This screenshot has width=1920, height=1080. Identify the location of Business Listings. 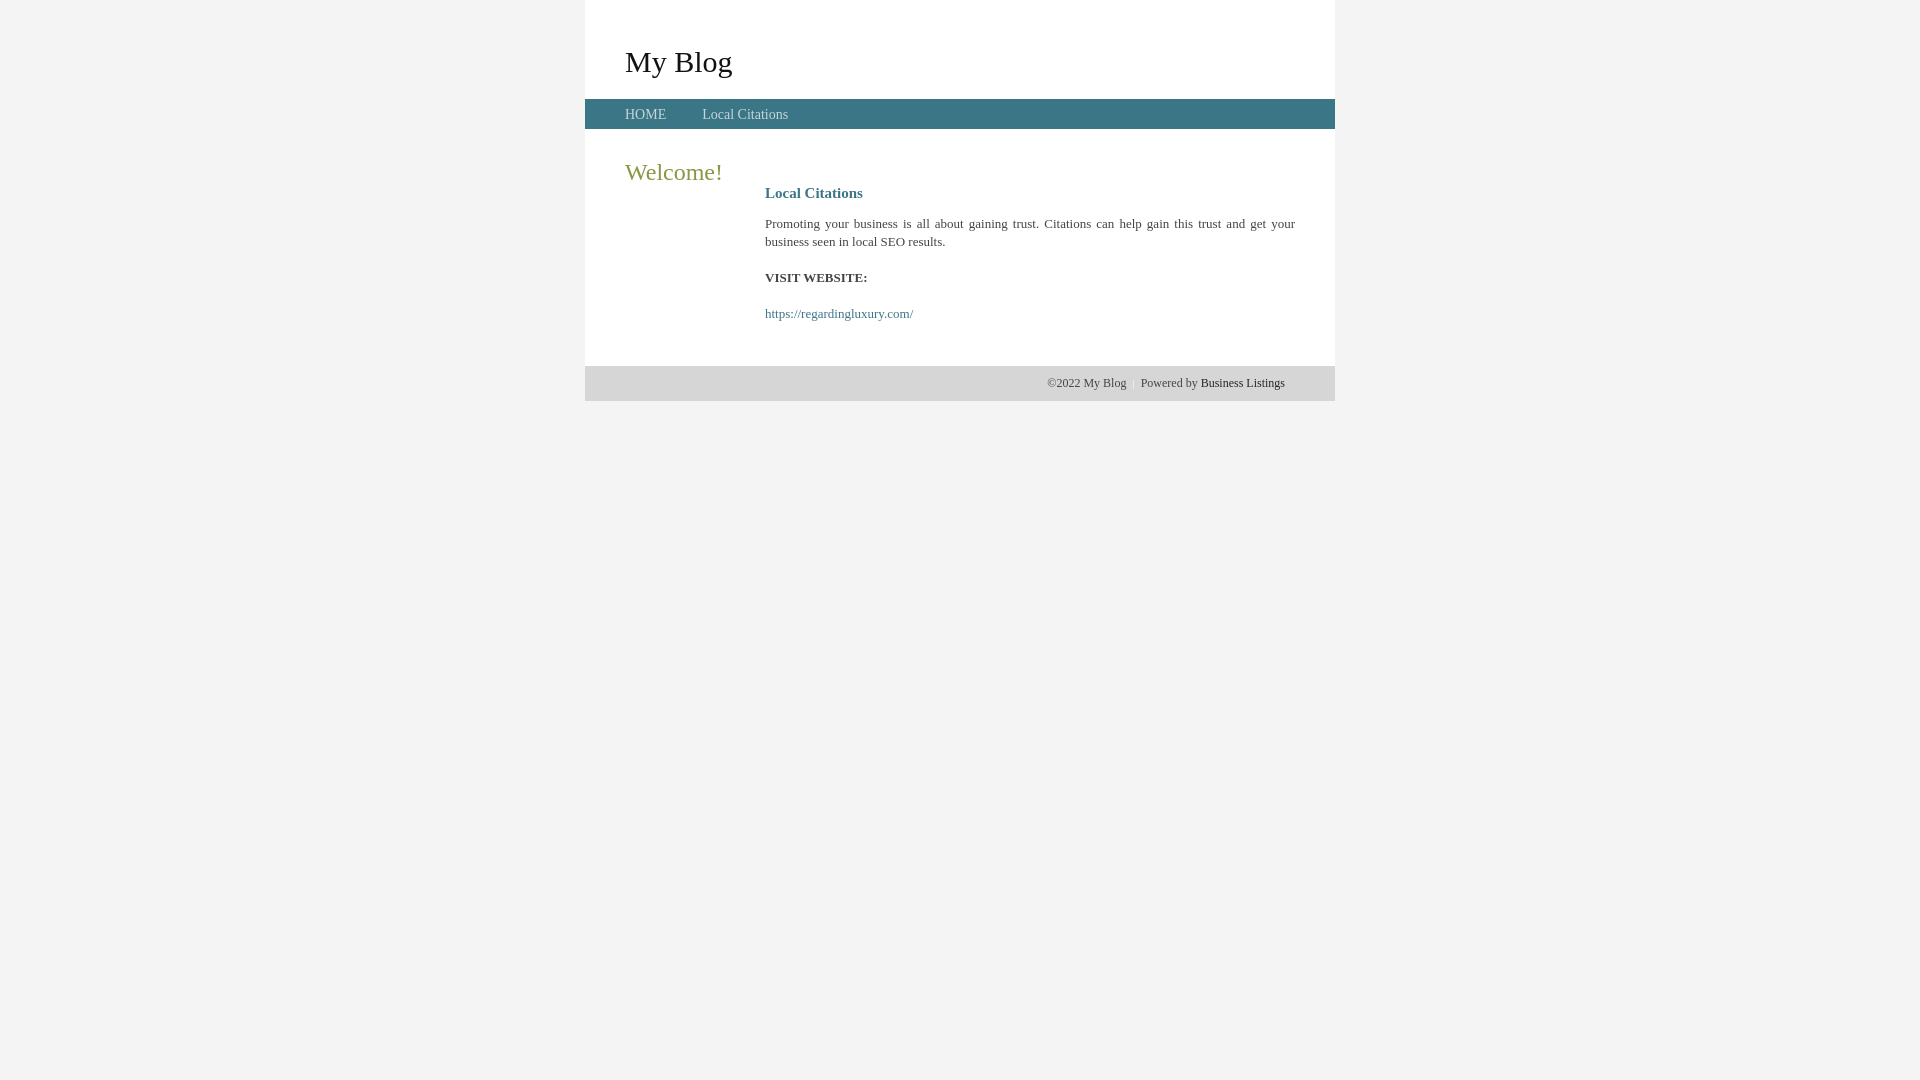
(1243, 383).